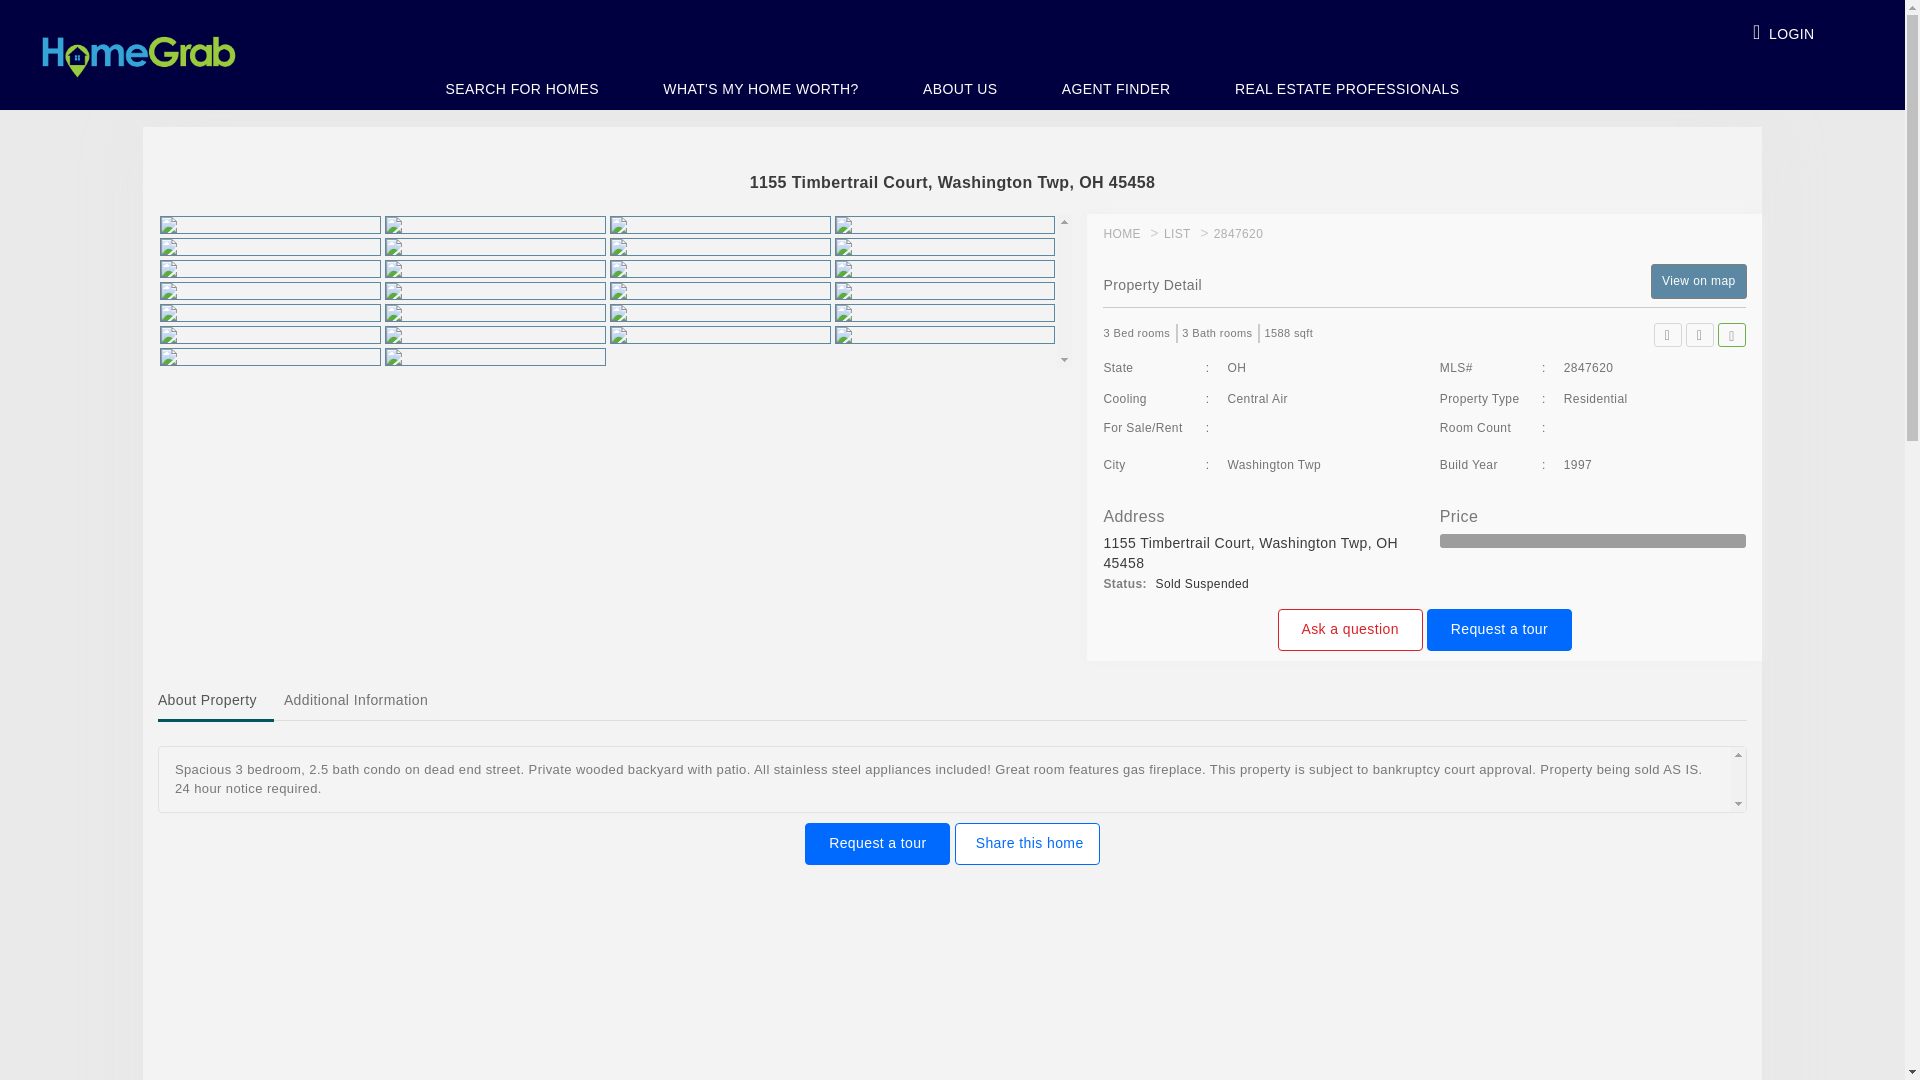 The image size is (1920, 1080). Describe the element at coordinates (1784, 26) in the screenshot. I see `LOGIN` at that location.